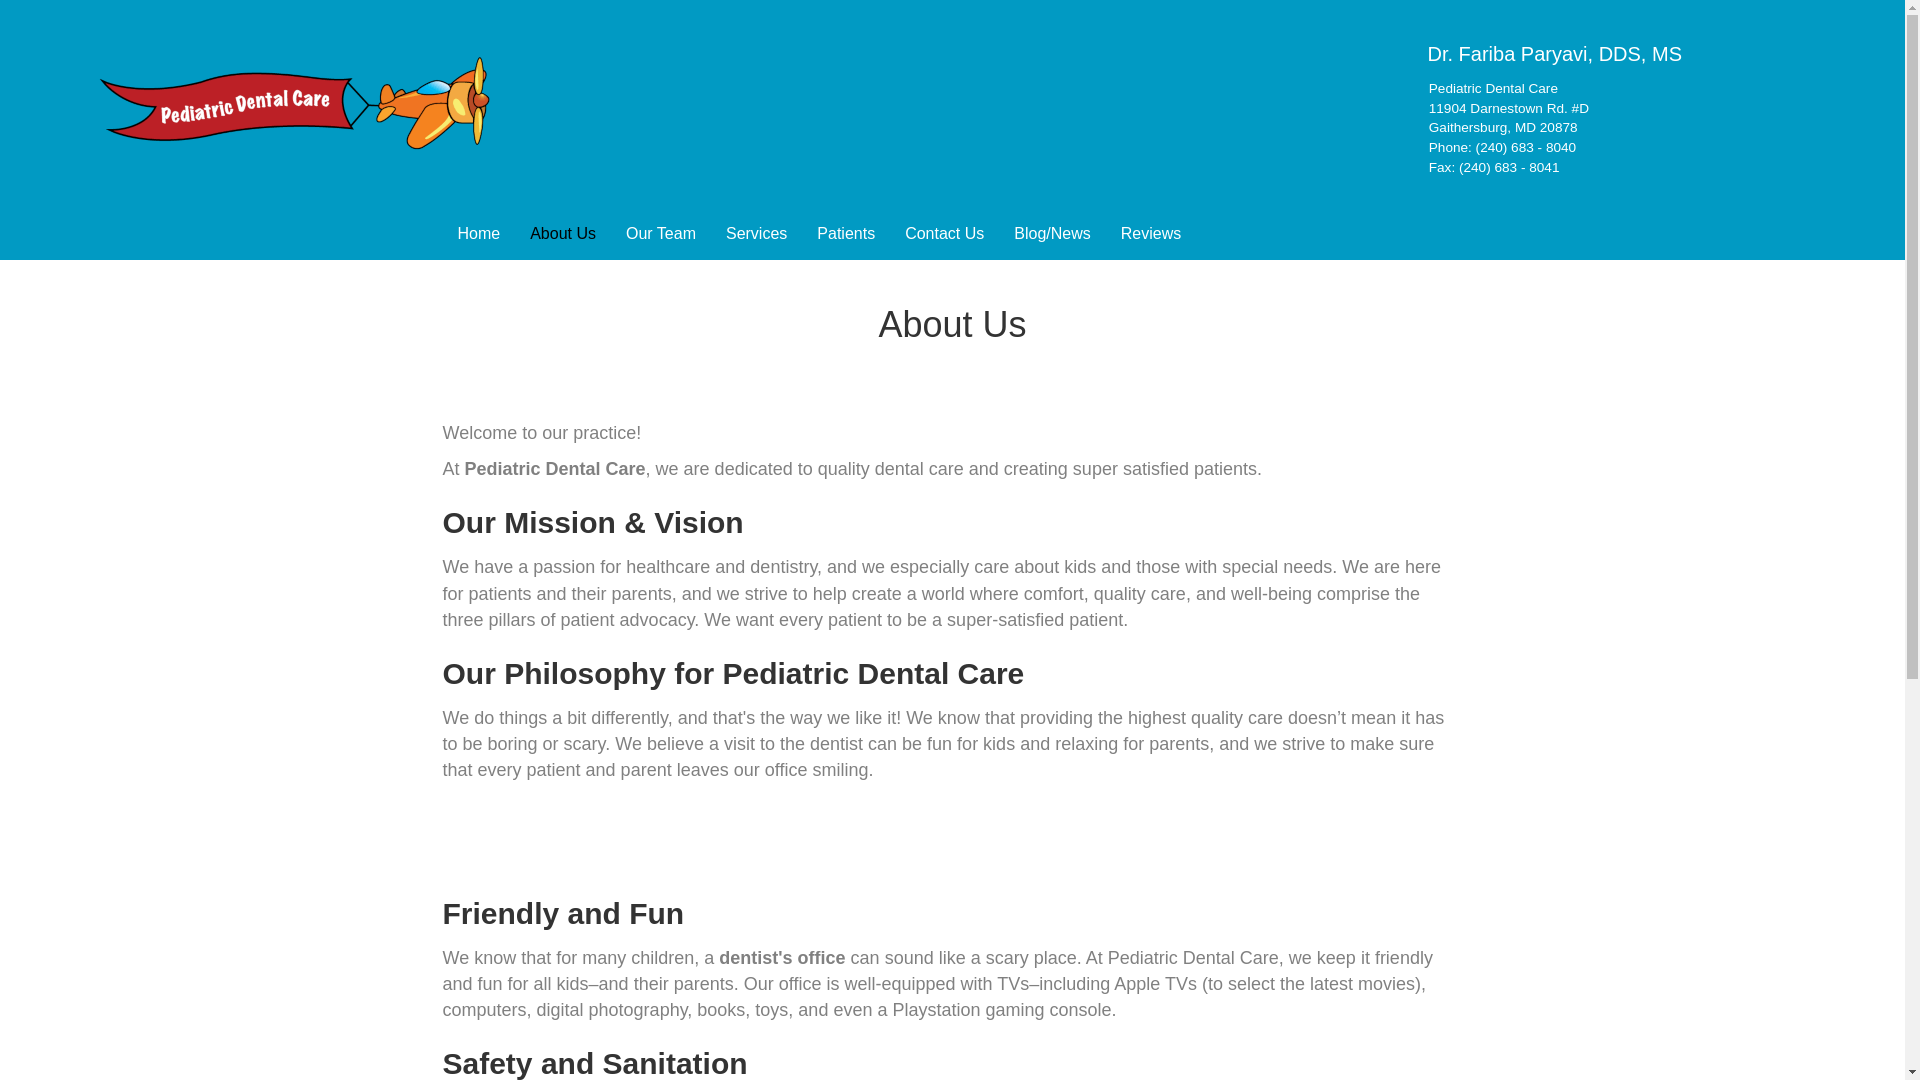 The image size is (1920, 1080). Describe the element at coordinates (660, 234) in the screenshot. I see `Our Team` at that location.